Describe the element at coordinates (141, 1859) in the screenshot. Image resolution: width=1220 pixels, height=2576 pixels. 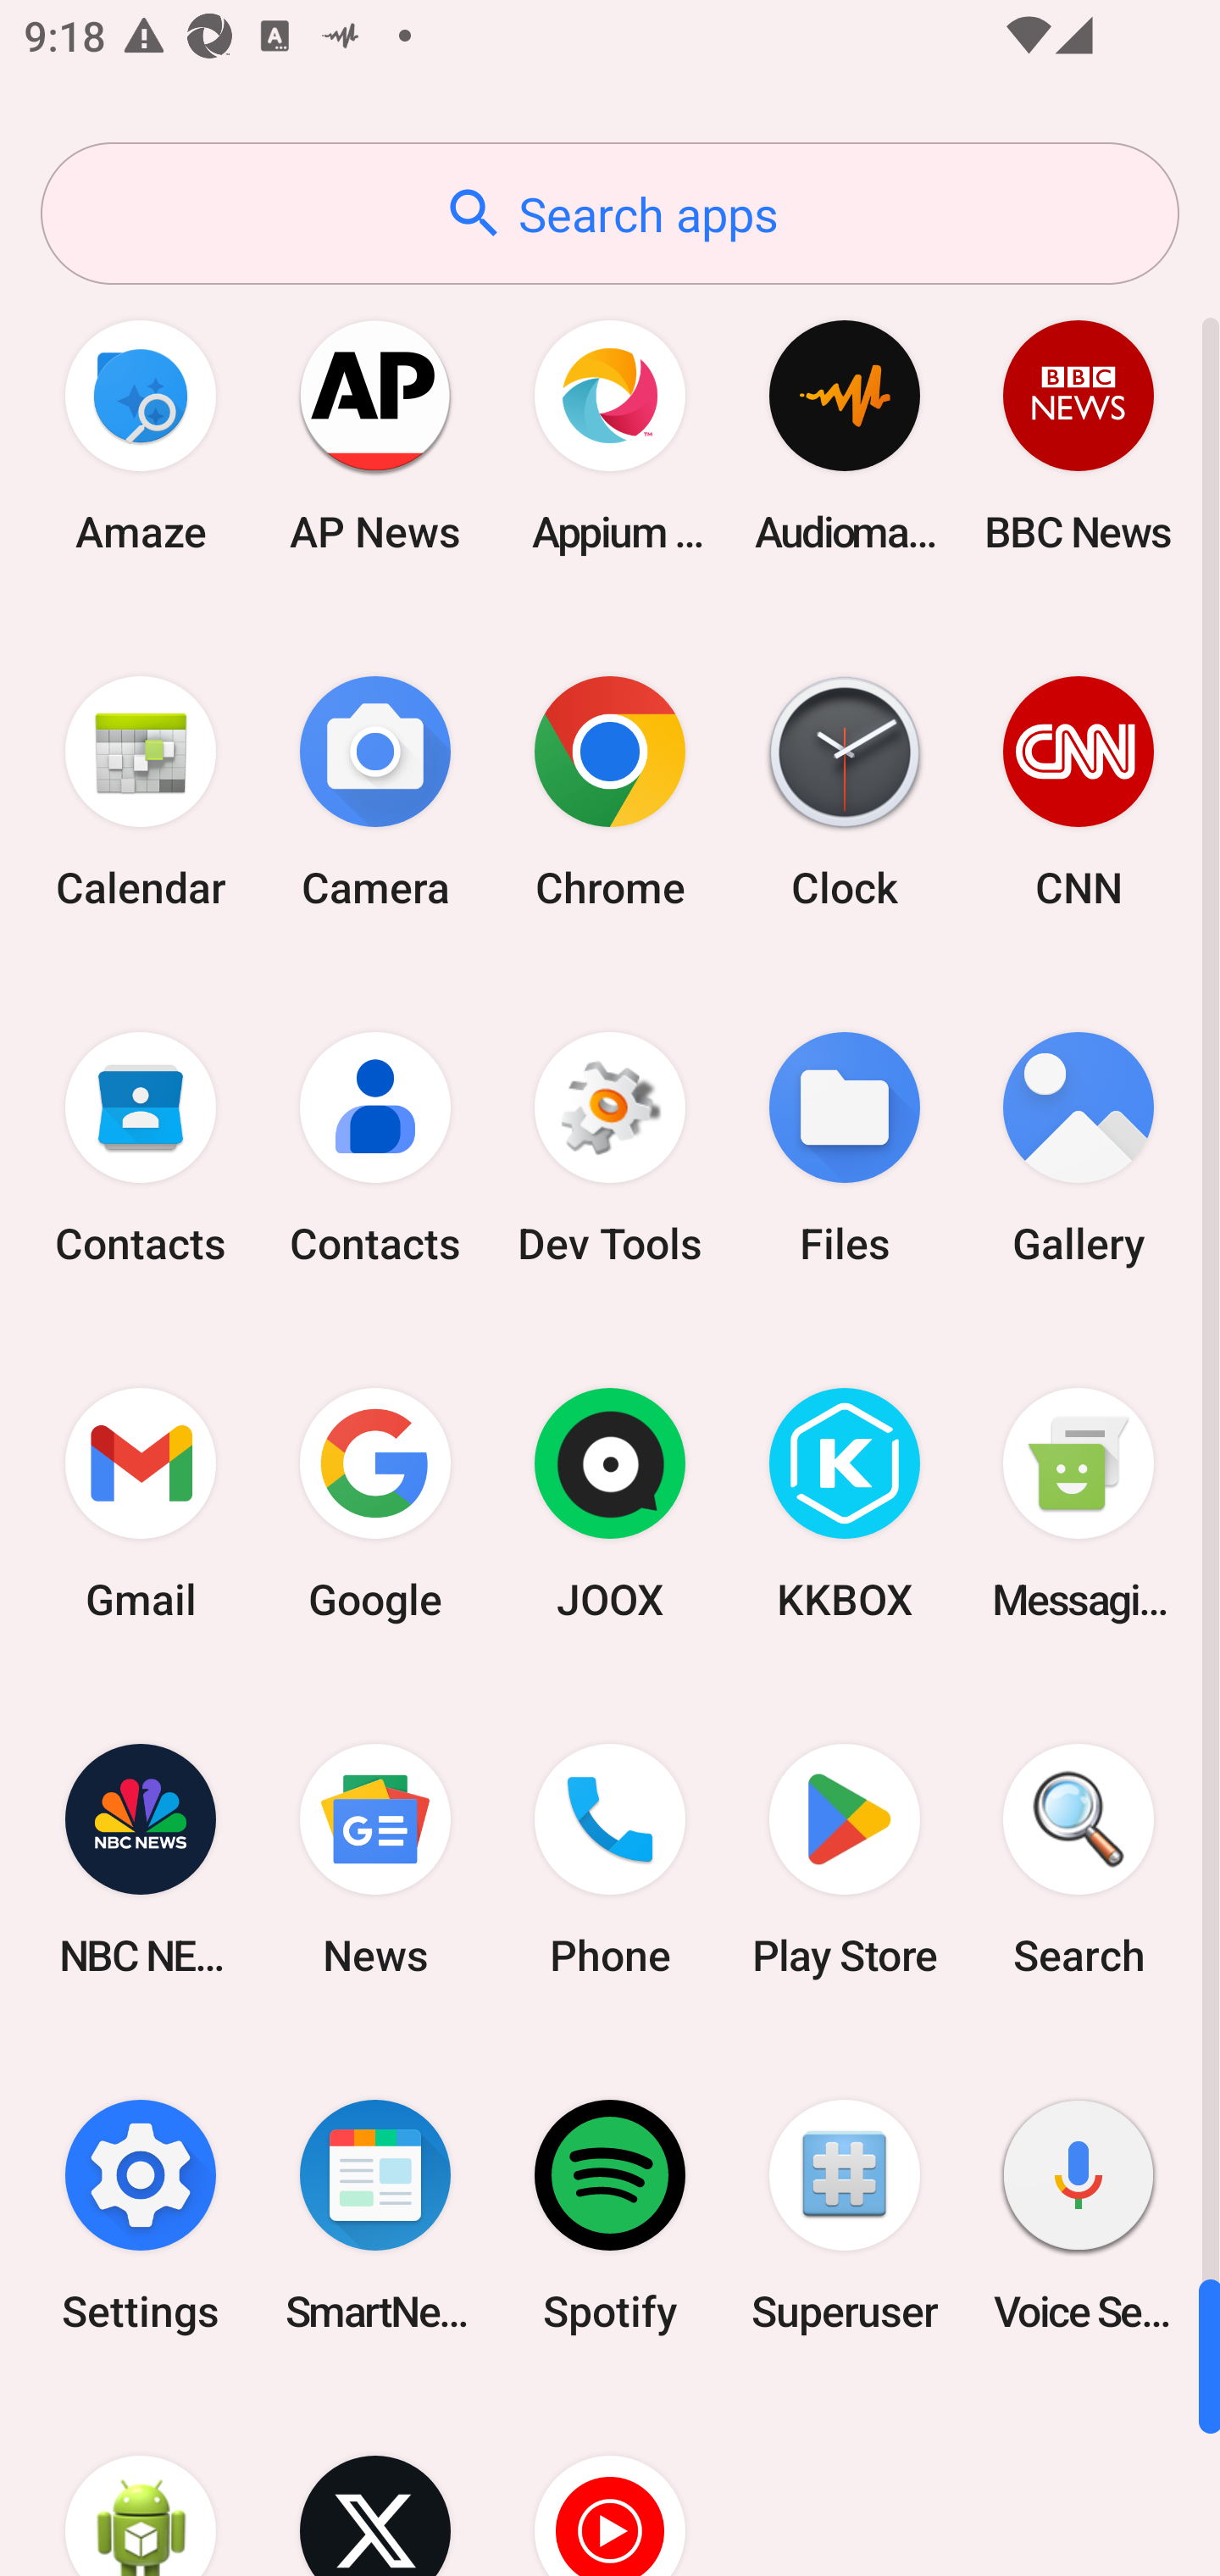
I see `NBC NEWS` at that location.